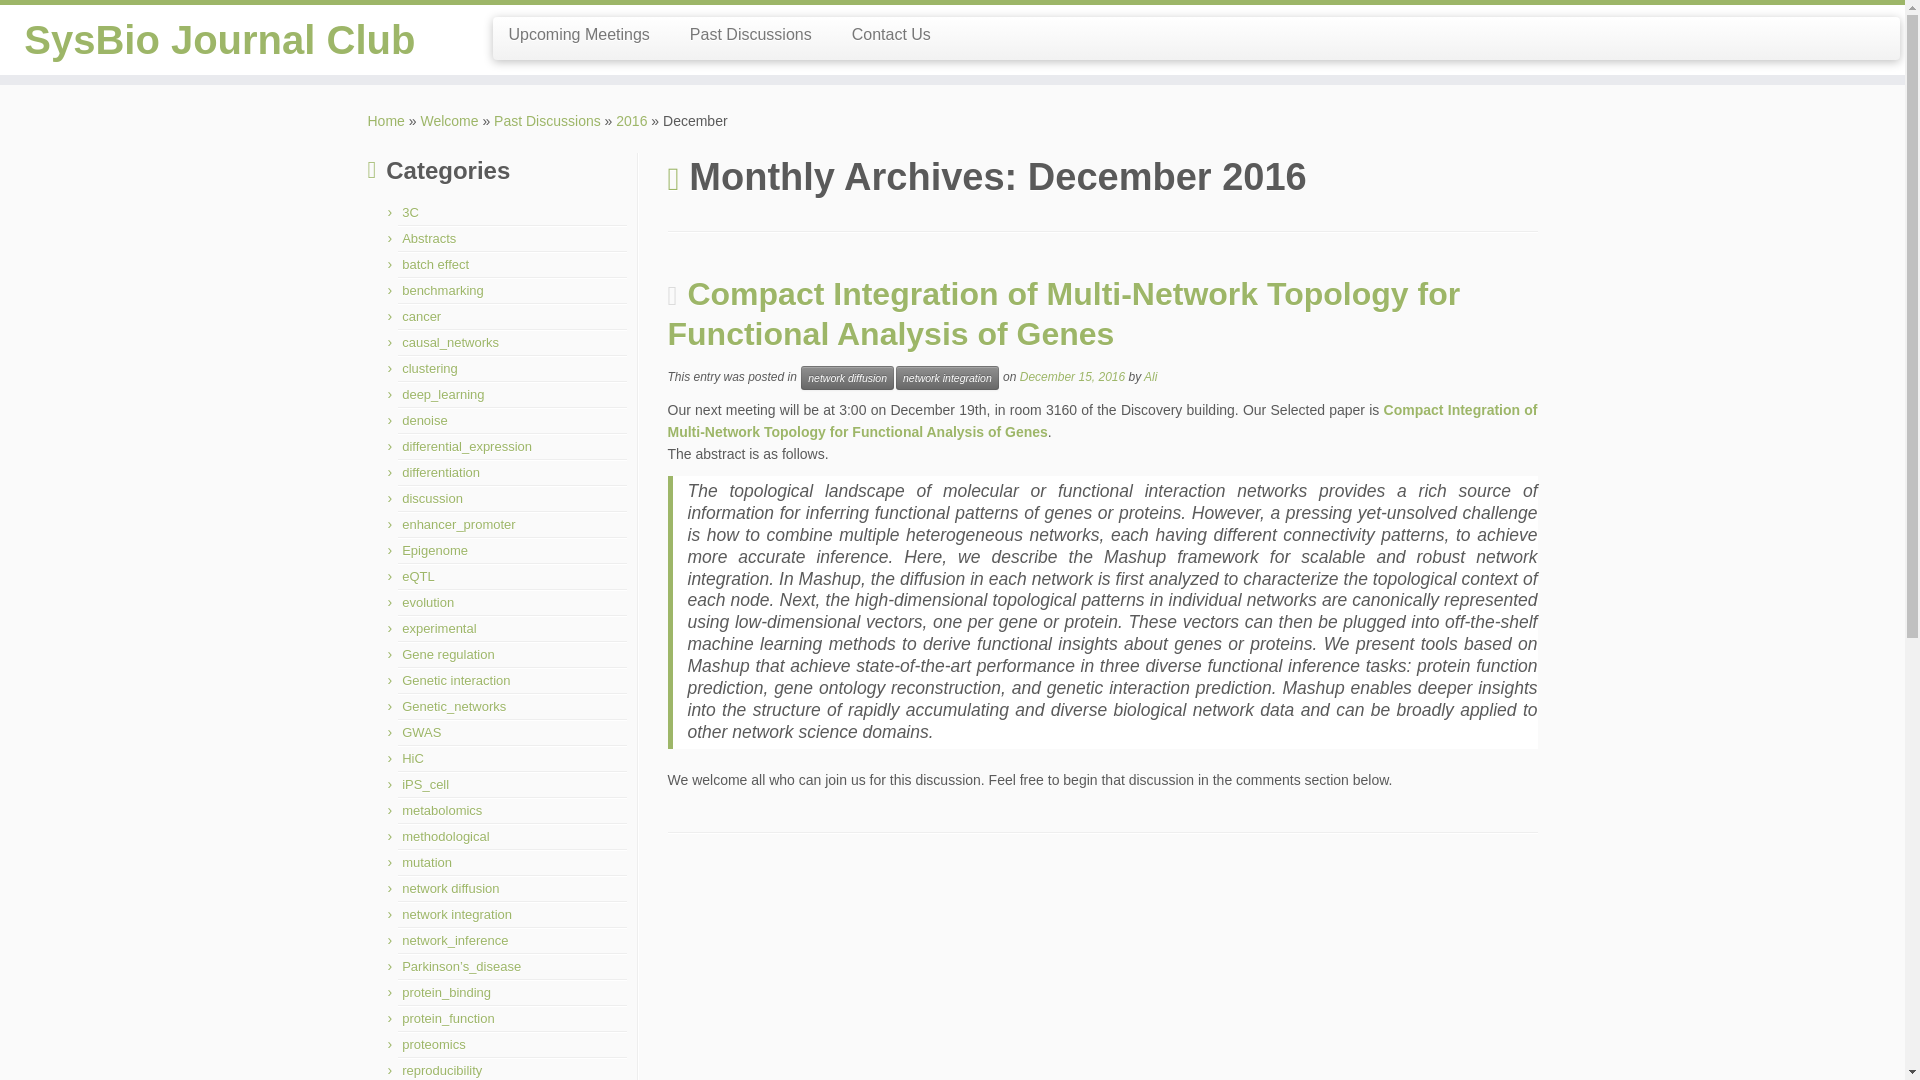 The width and height of the screenshot is (1920, 1080). What do you see at coordinates (1150, 377) in the screenshot?
I see `View all posts by Ali` at bounding box center [1150, 377].